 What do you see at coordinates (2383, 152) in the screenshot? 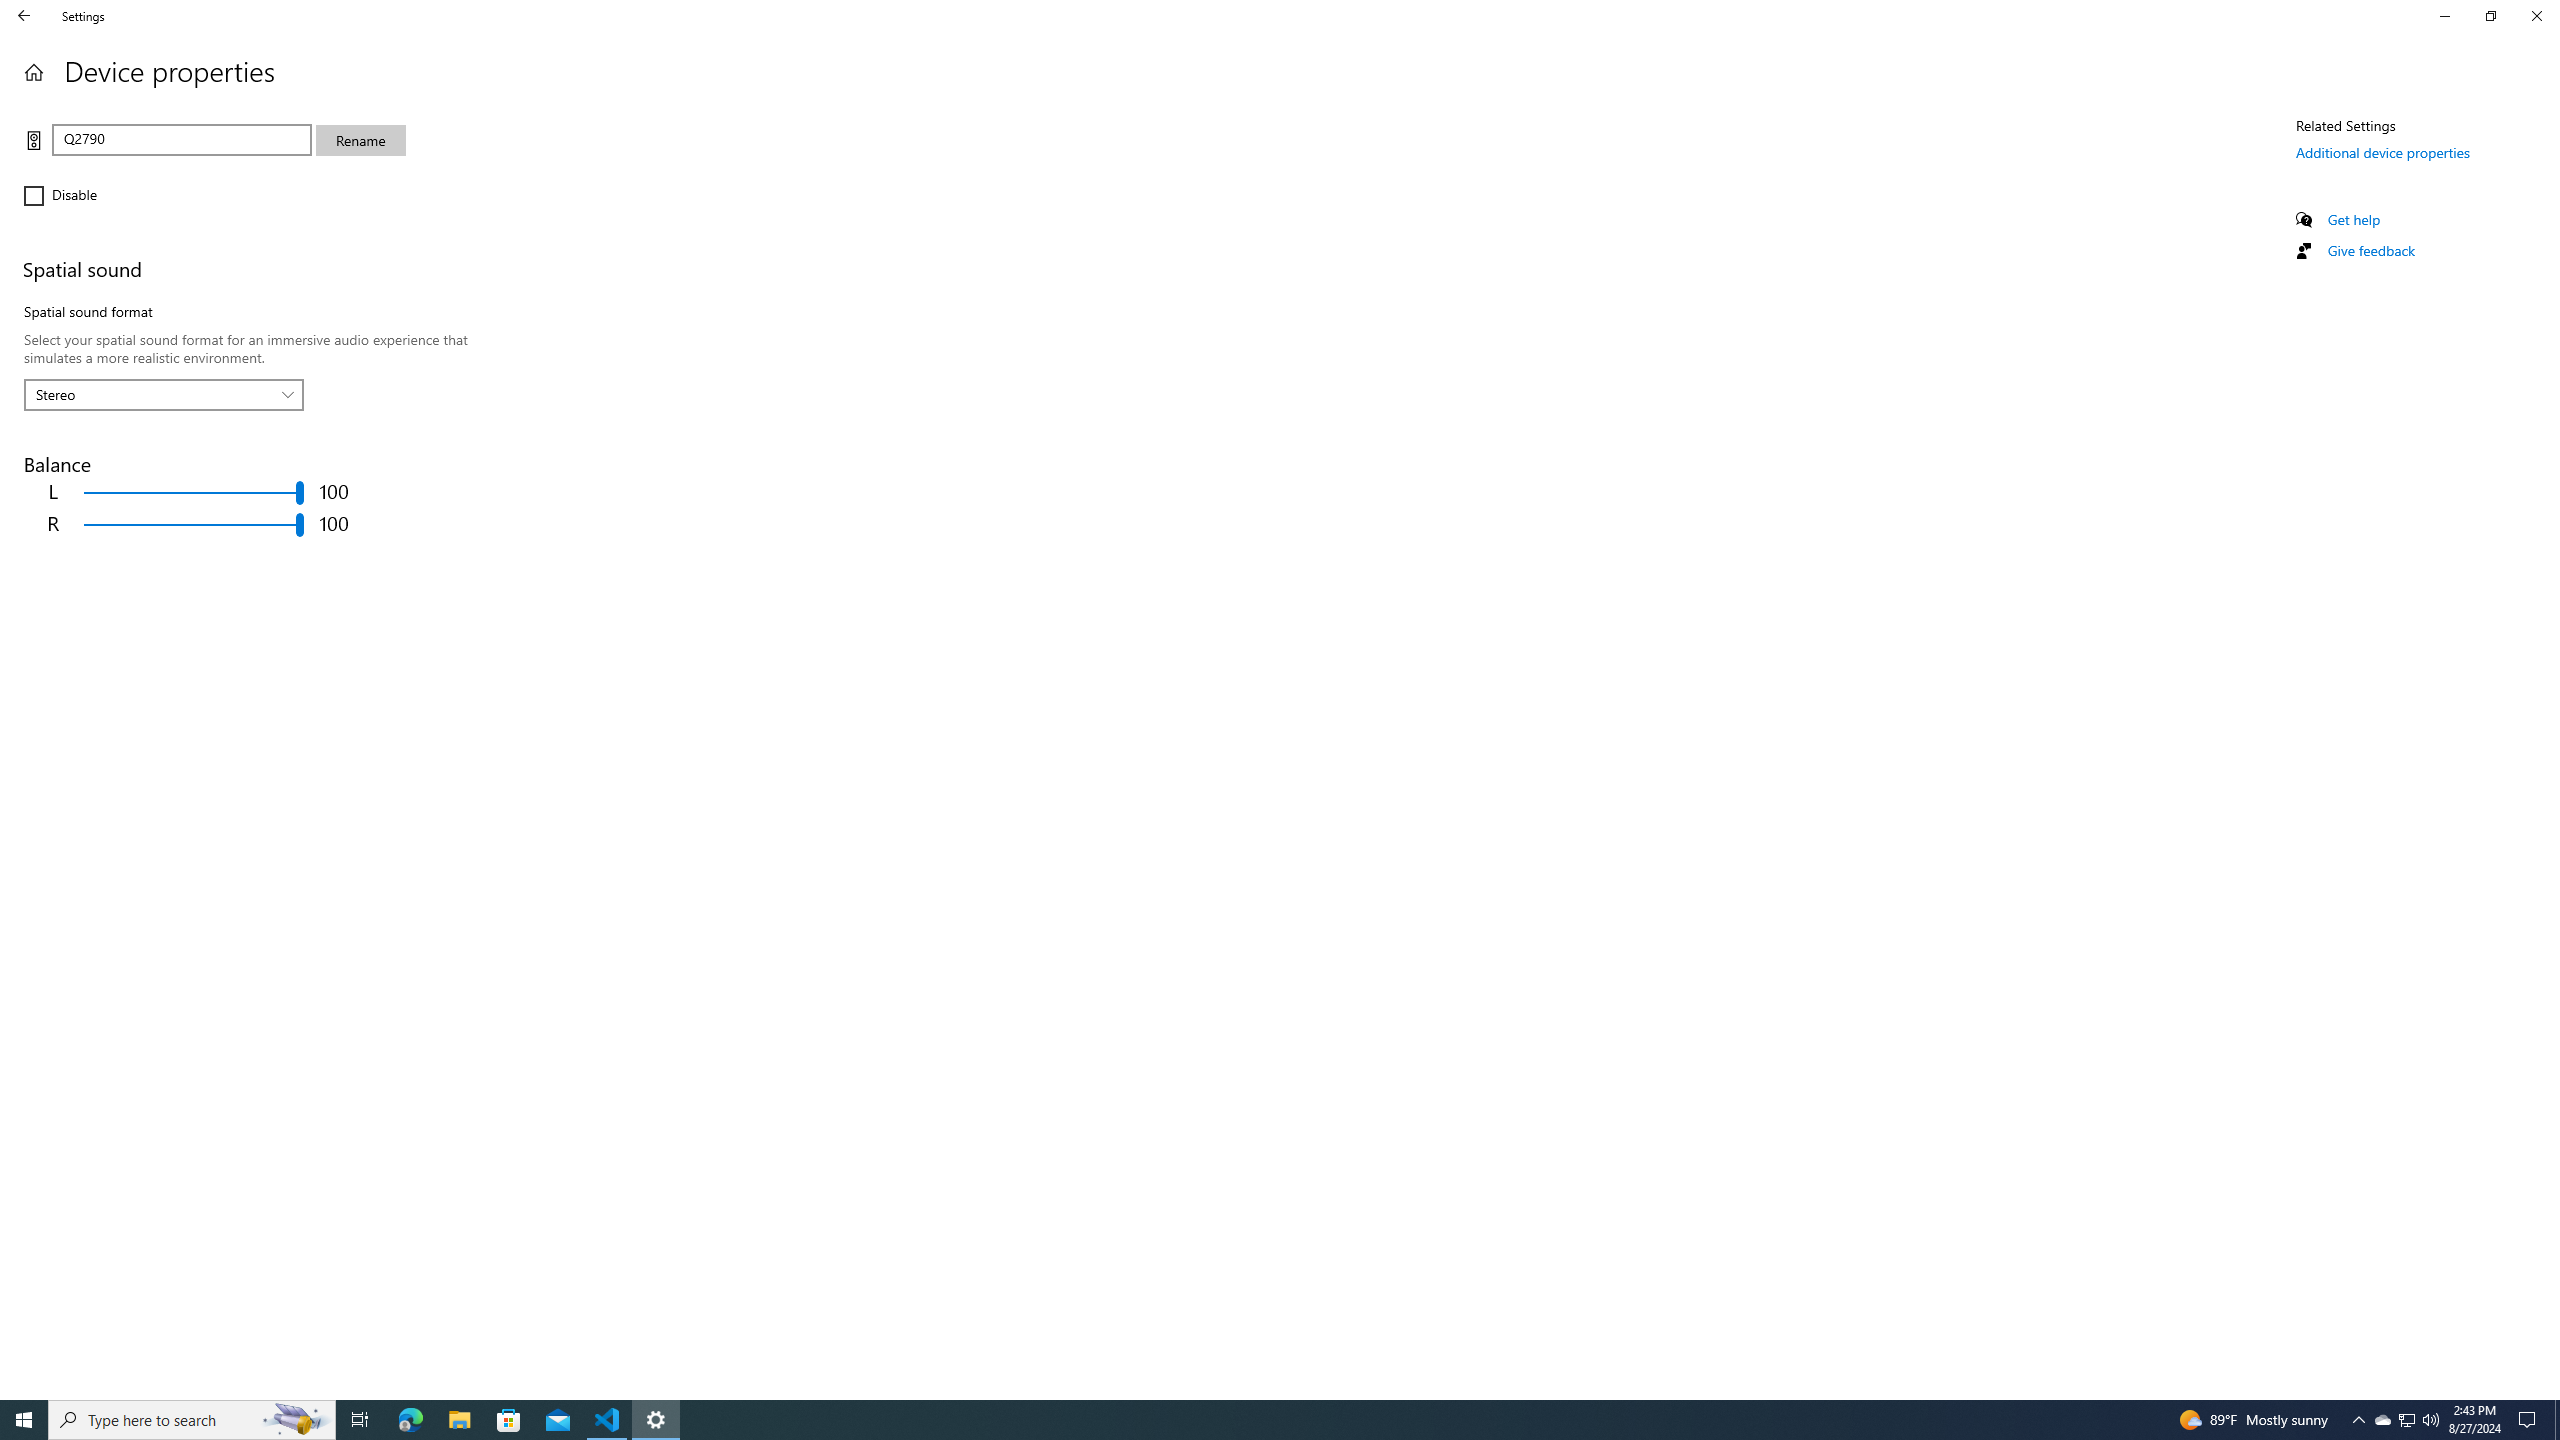
I see `Additional device properties` at bounding box center [2383, 152].